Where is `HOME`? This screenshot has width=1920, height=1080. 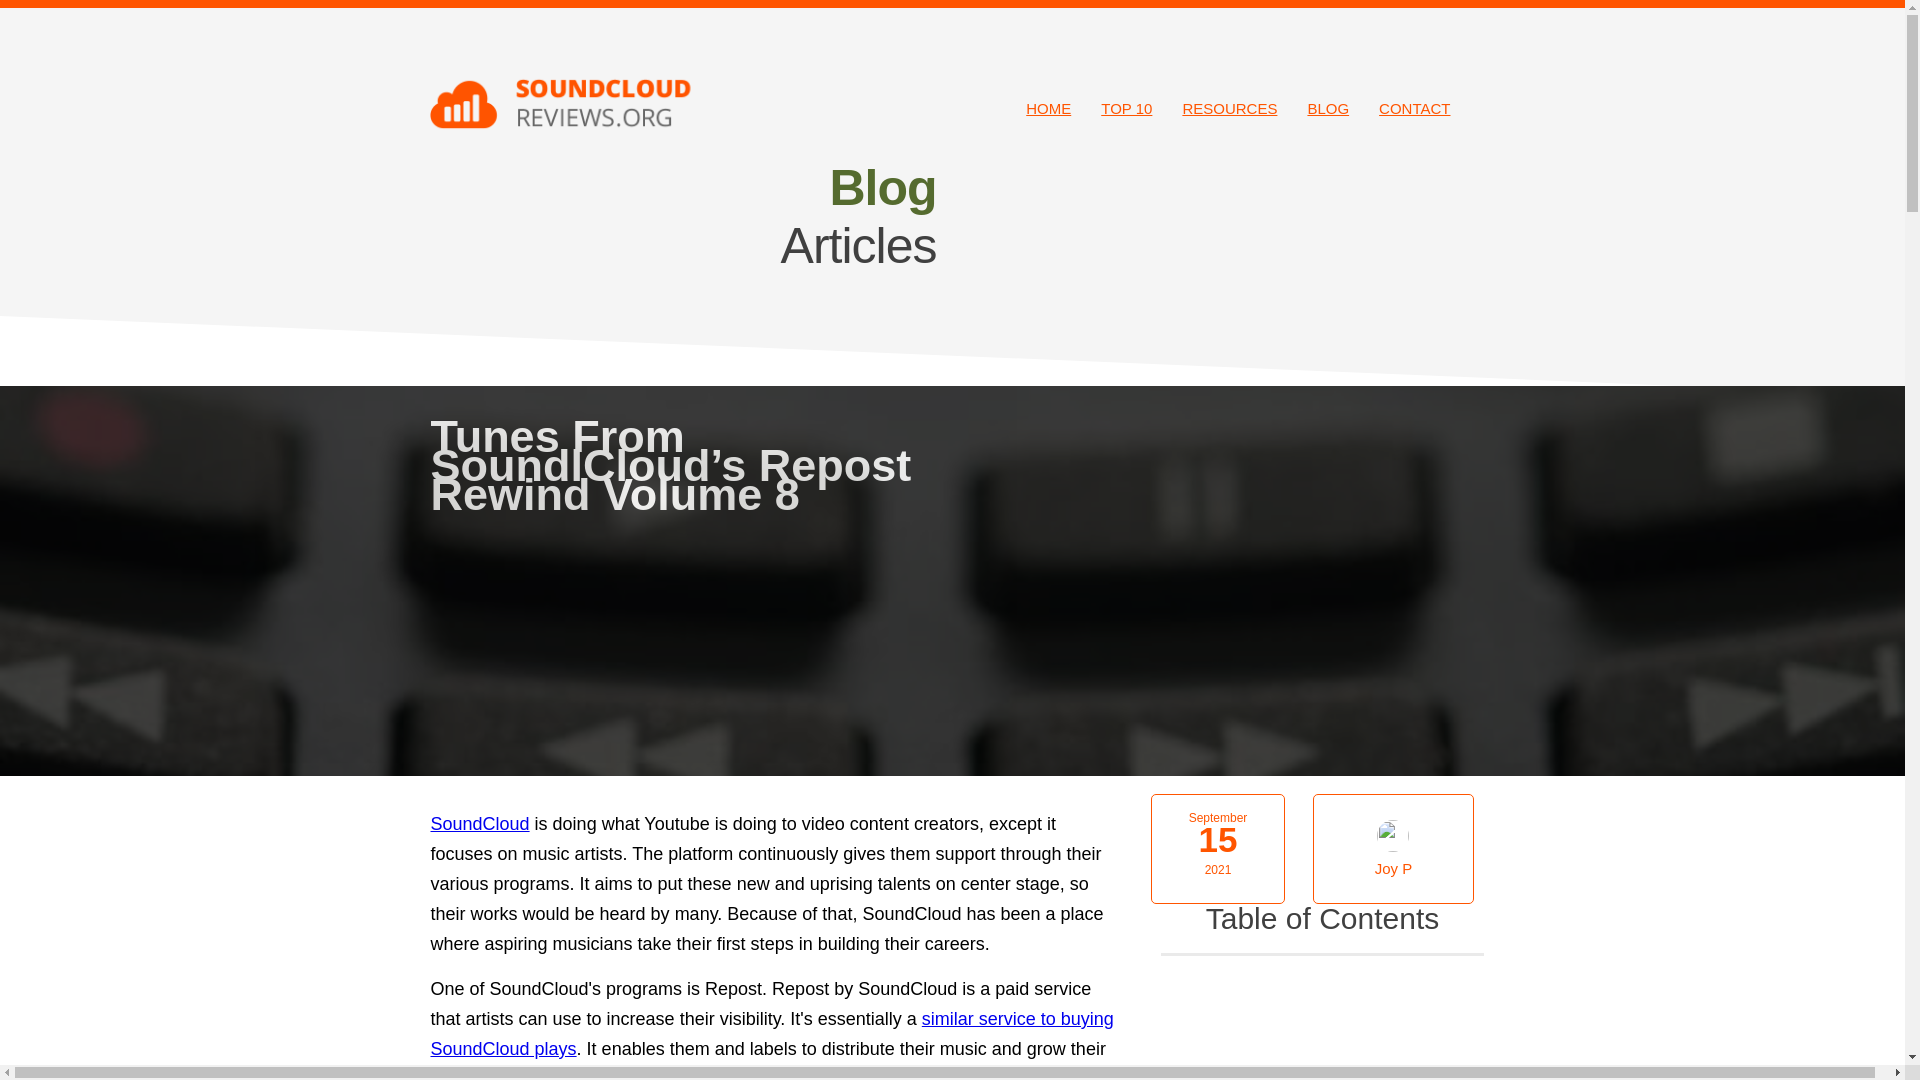 HOME is located at coordinates (1048, 108).